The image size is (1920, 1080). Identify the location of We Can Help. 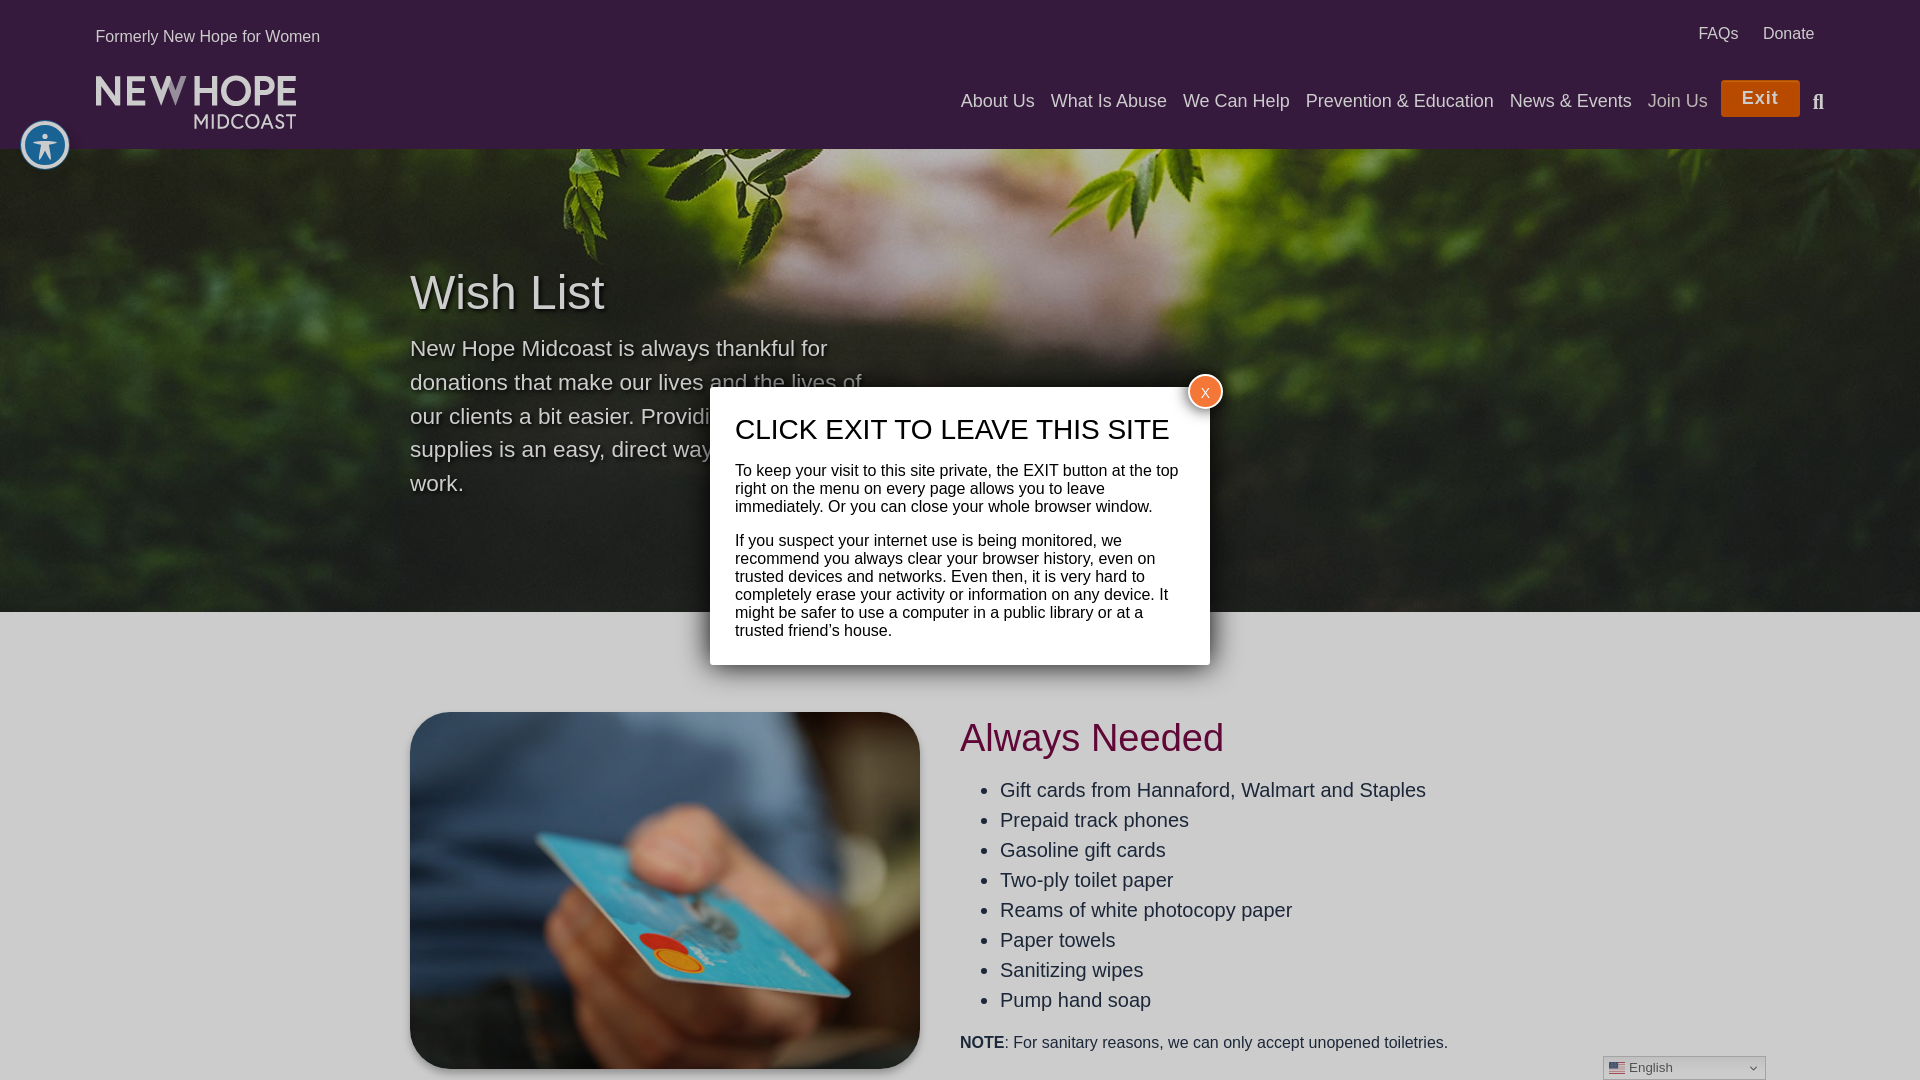
(1236, 101).